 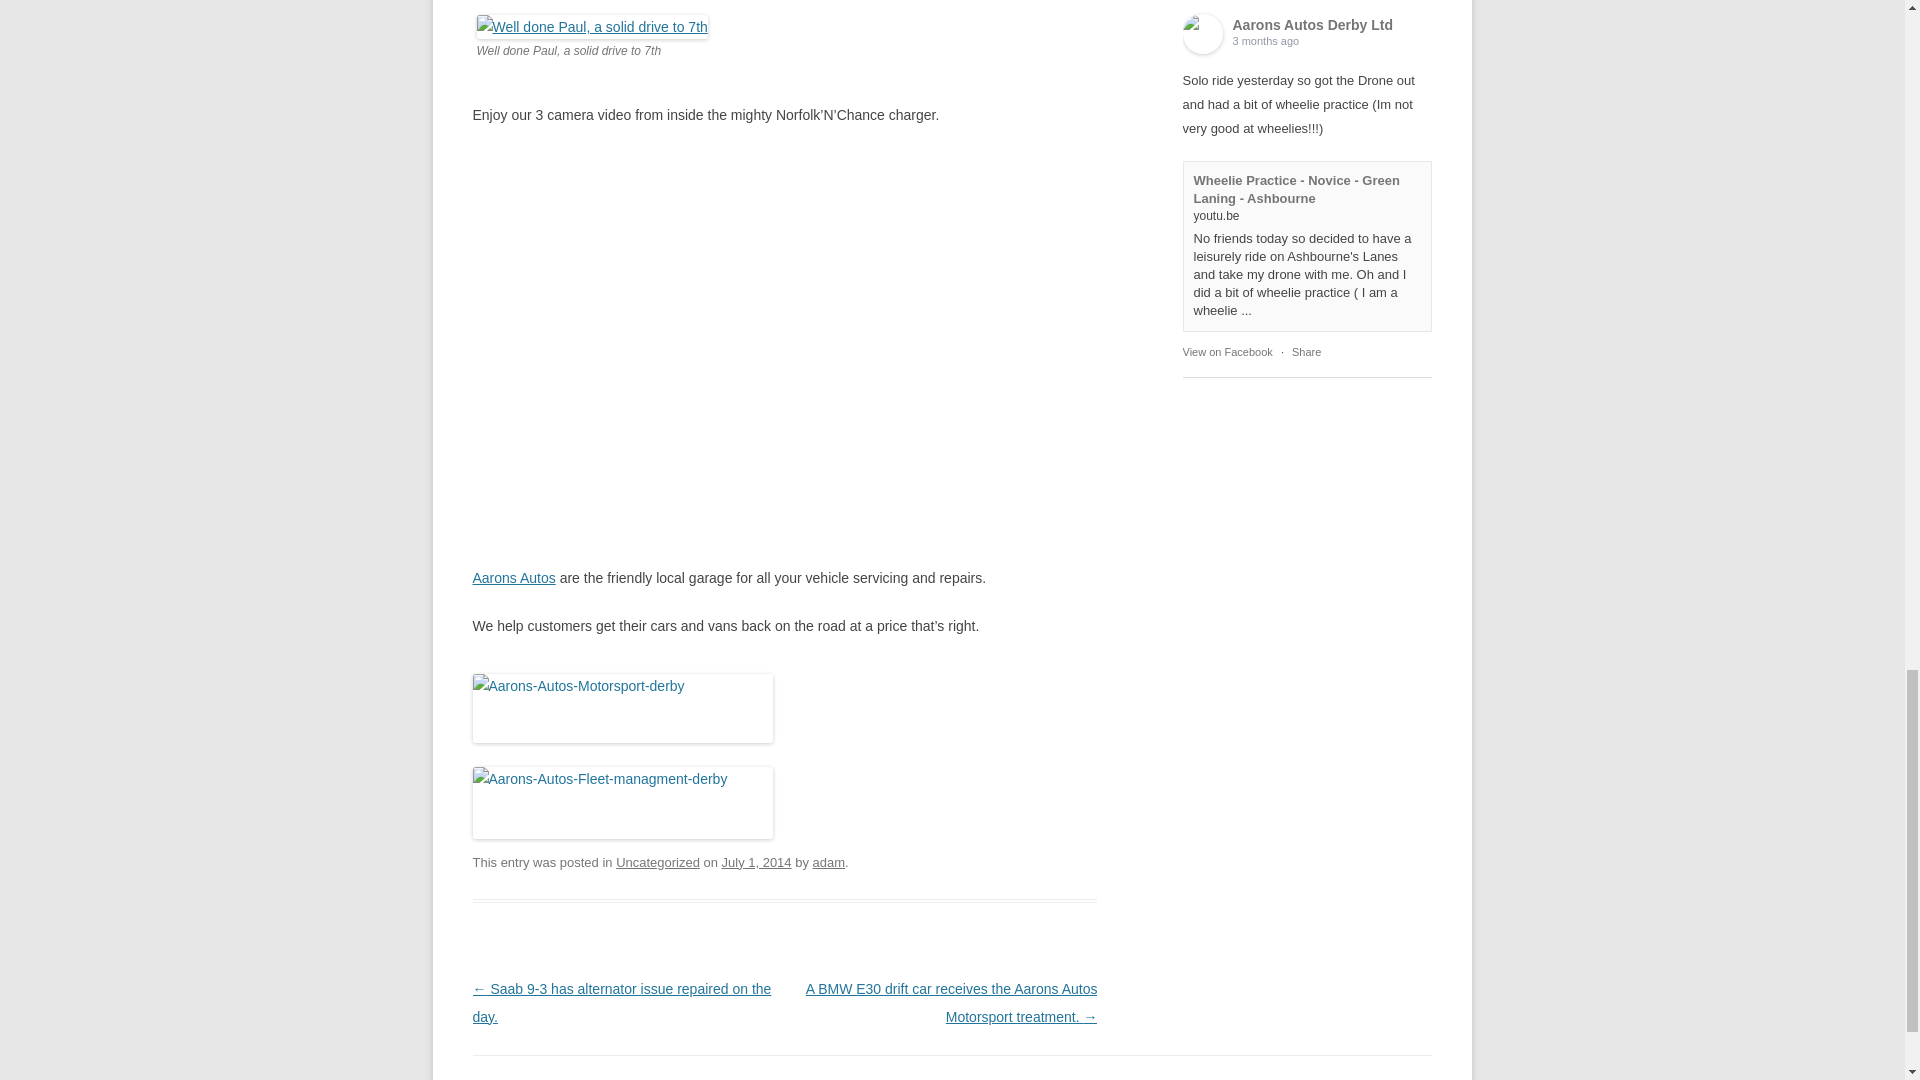 What do you see at coordinates (828, 862) in the screenshot?
I see `View all posts by adam` at bounding box center [828, 862].